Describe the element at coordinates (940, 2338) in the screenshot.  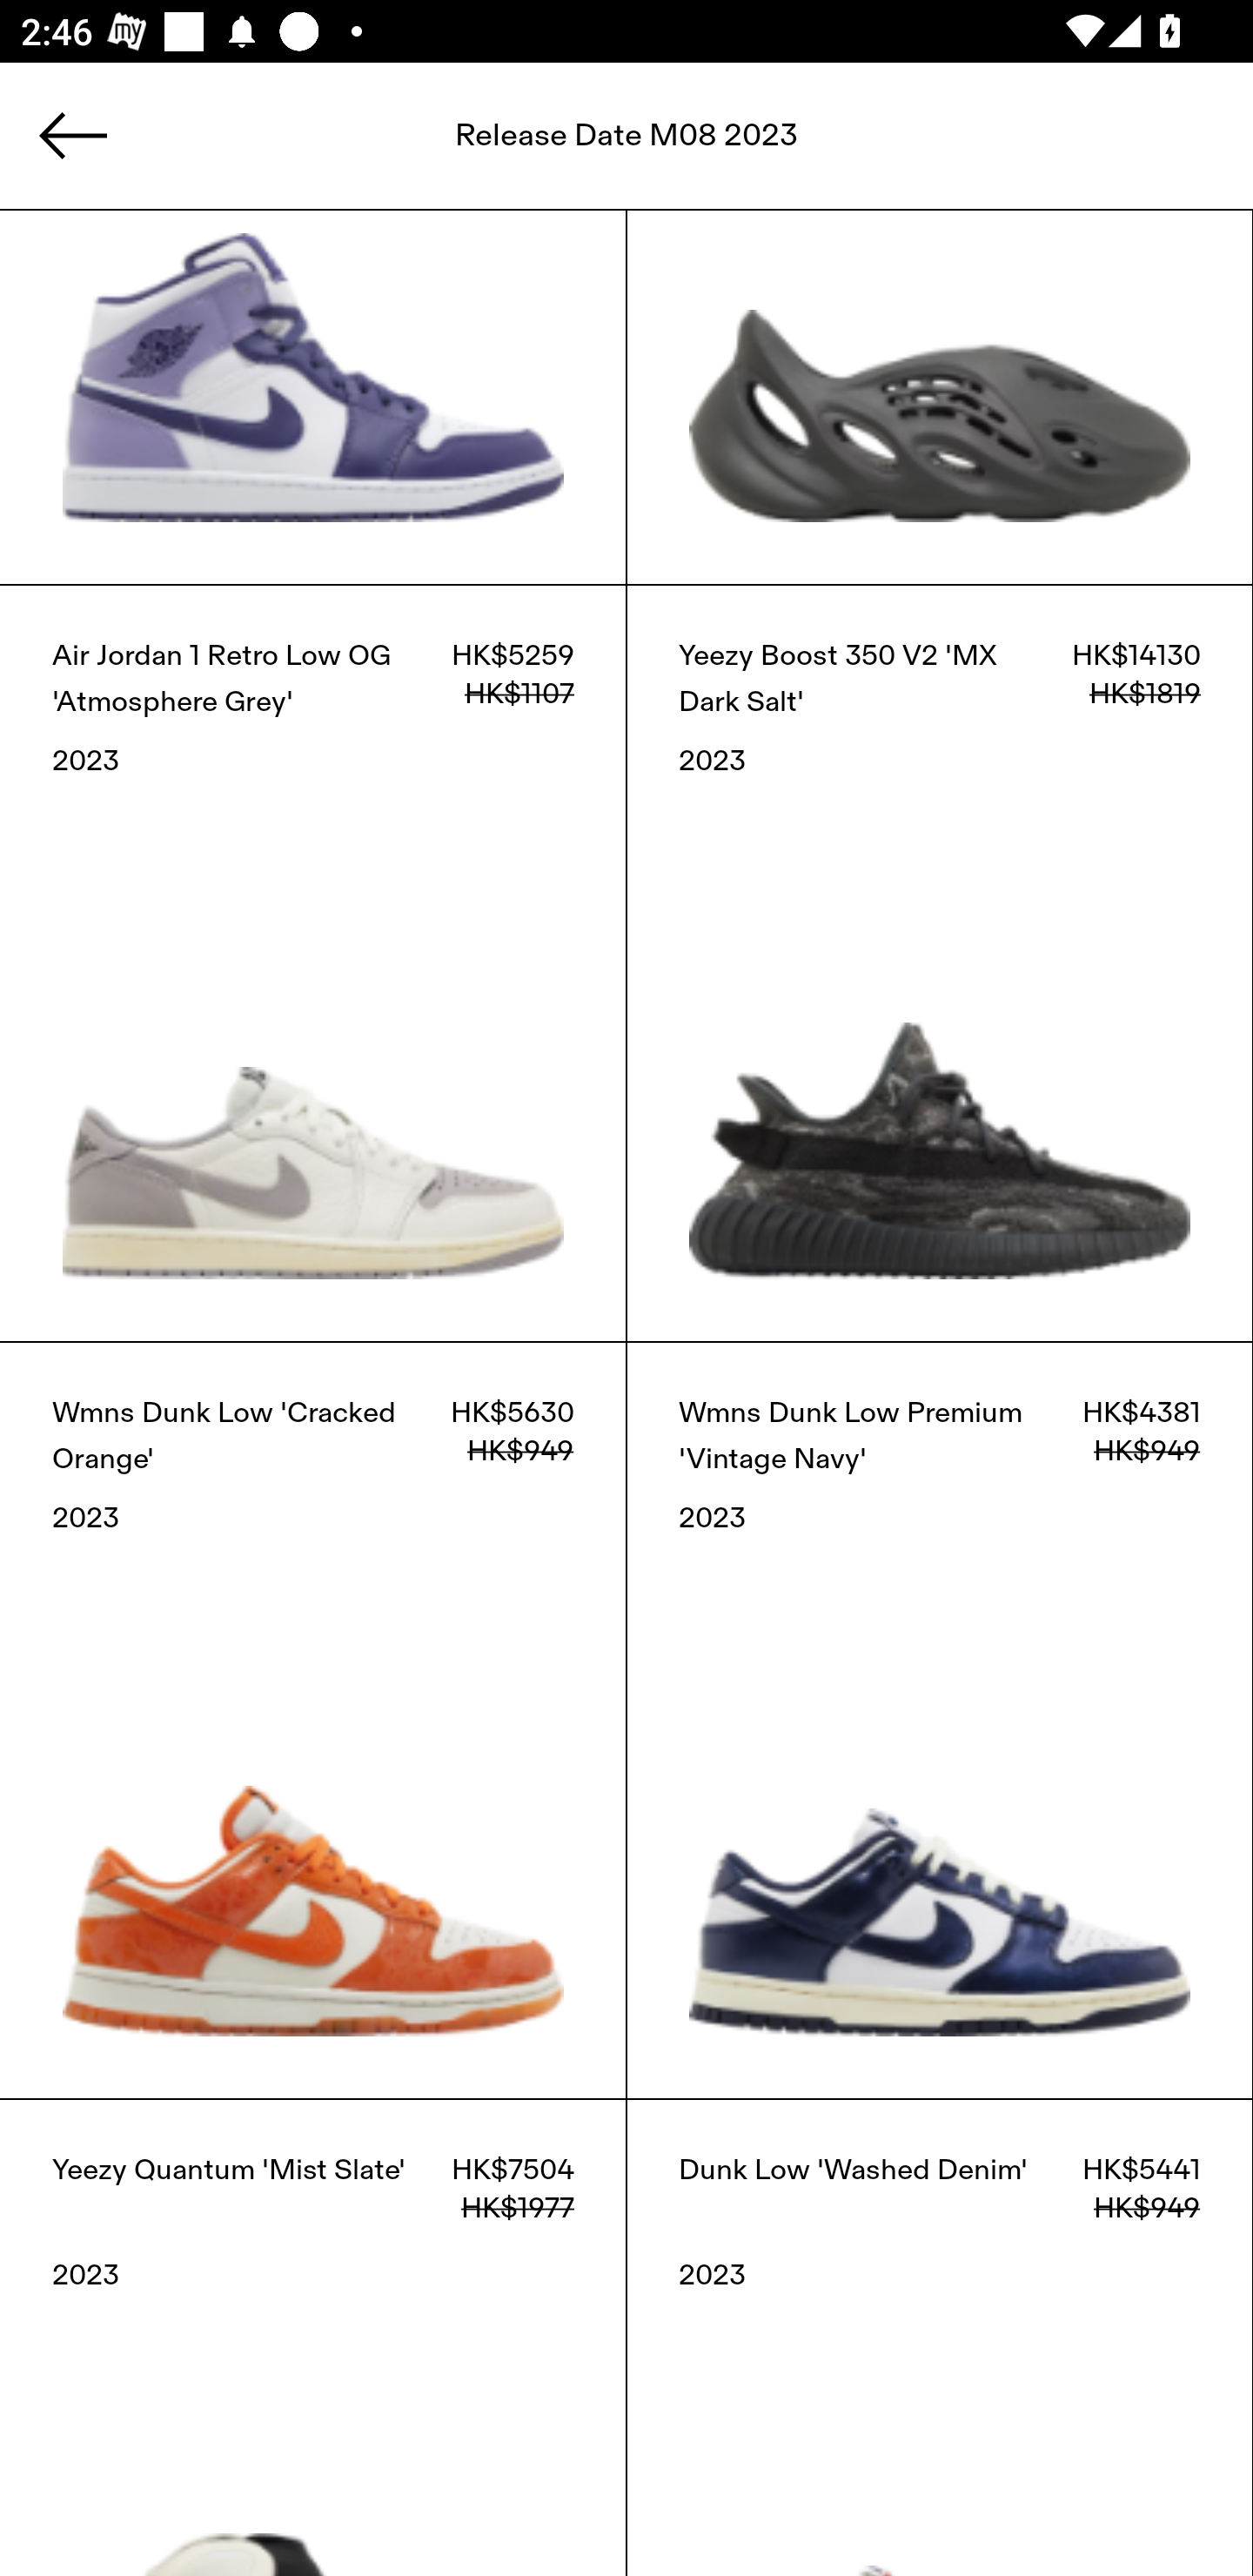
I see `Dunk Low 'Washed Denim' HK$5441 HK$949 2023` at that location.